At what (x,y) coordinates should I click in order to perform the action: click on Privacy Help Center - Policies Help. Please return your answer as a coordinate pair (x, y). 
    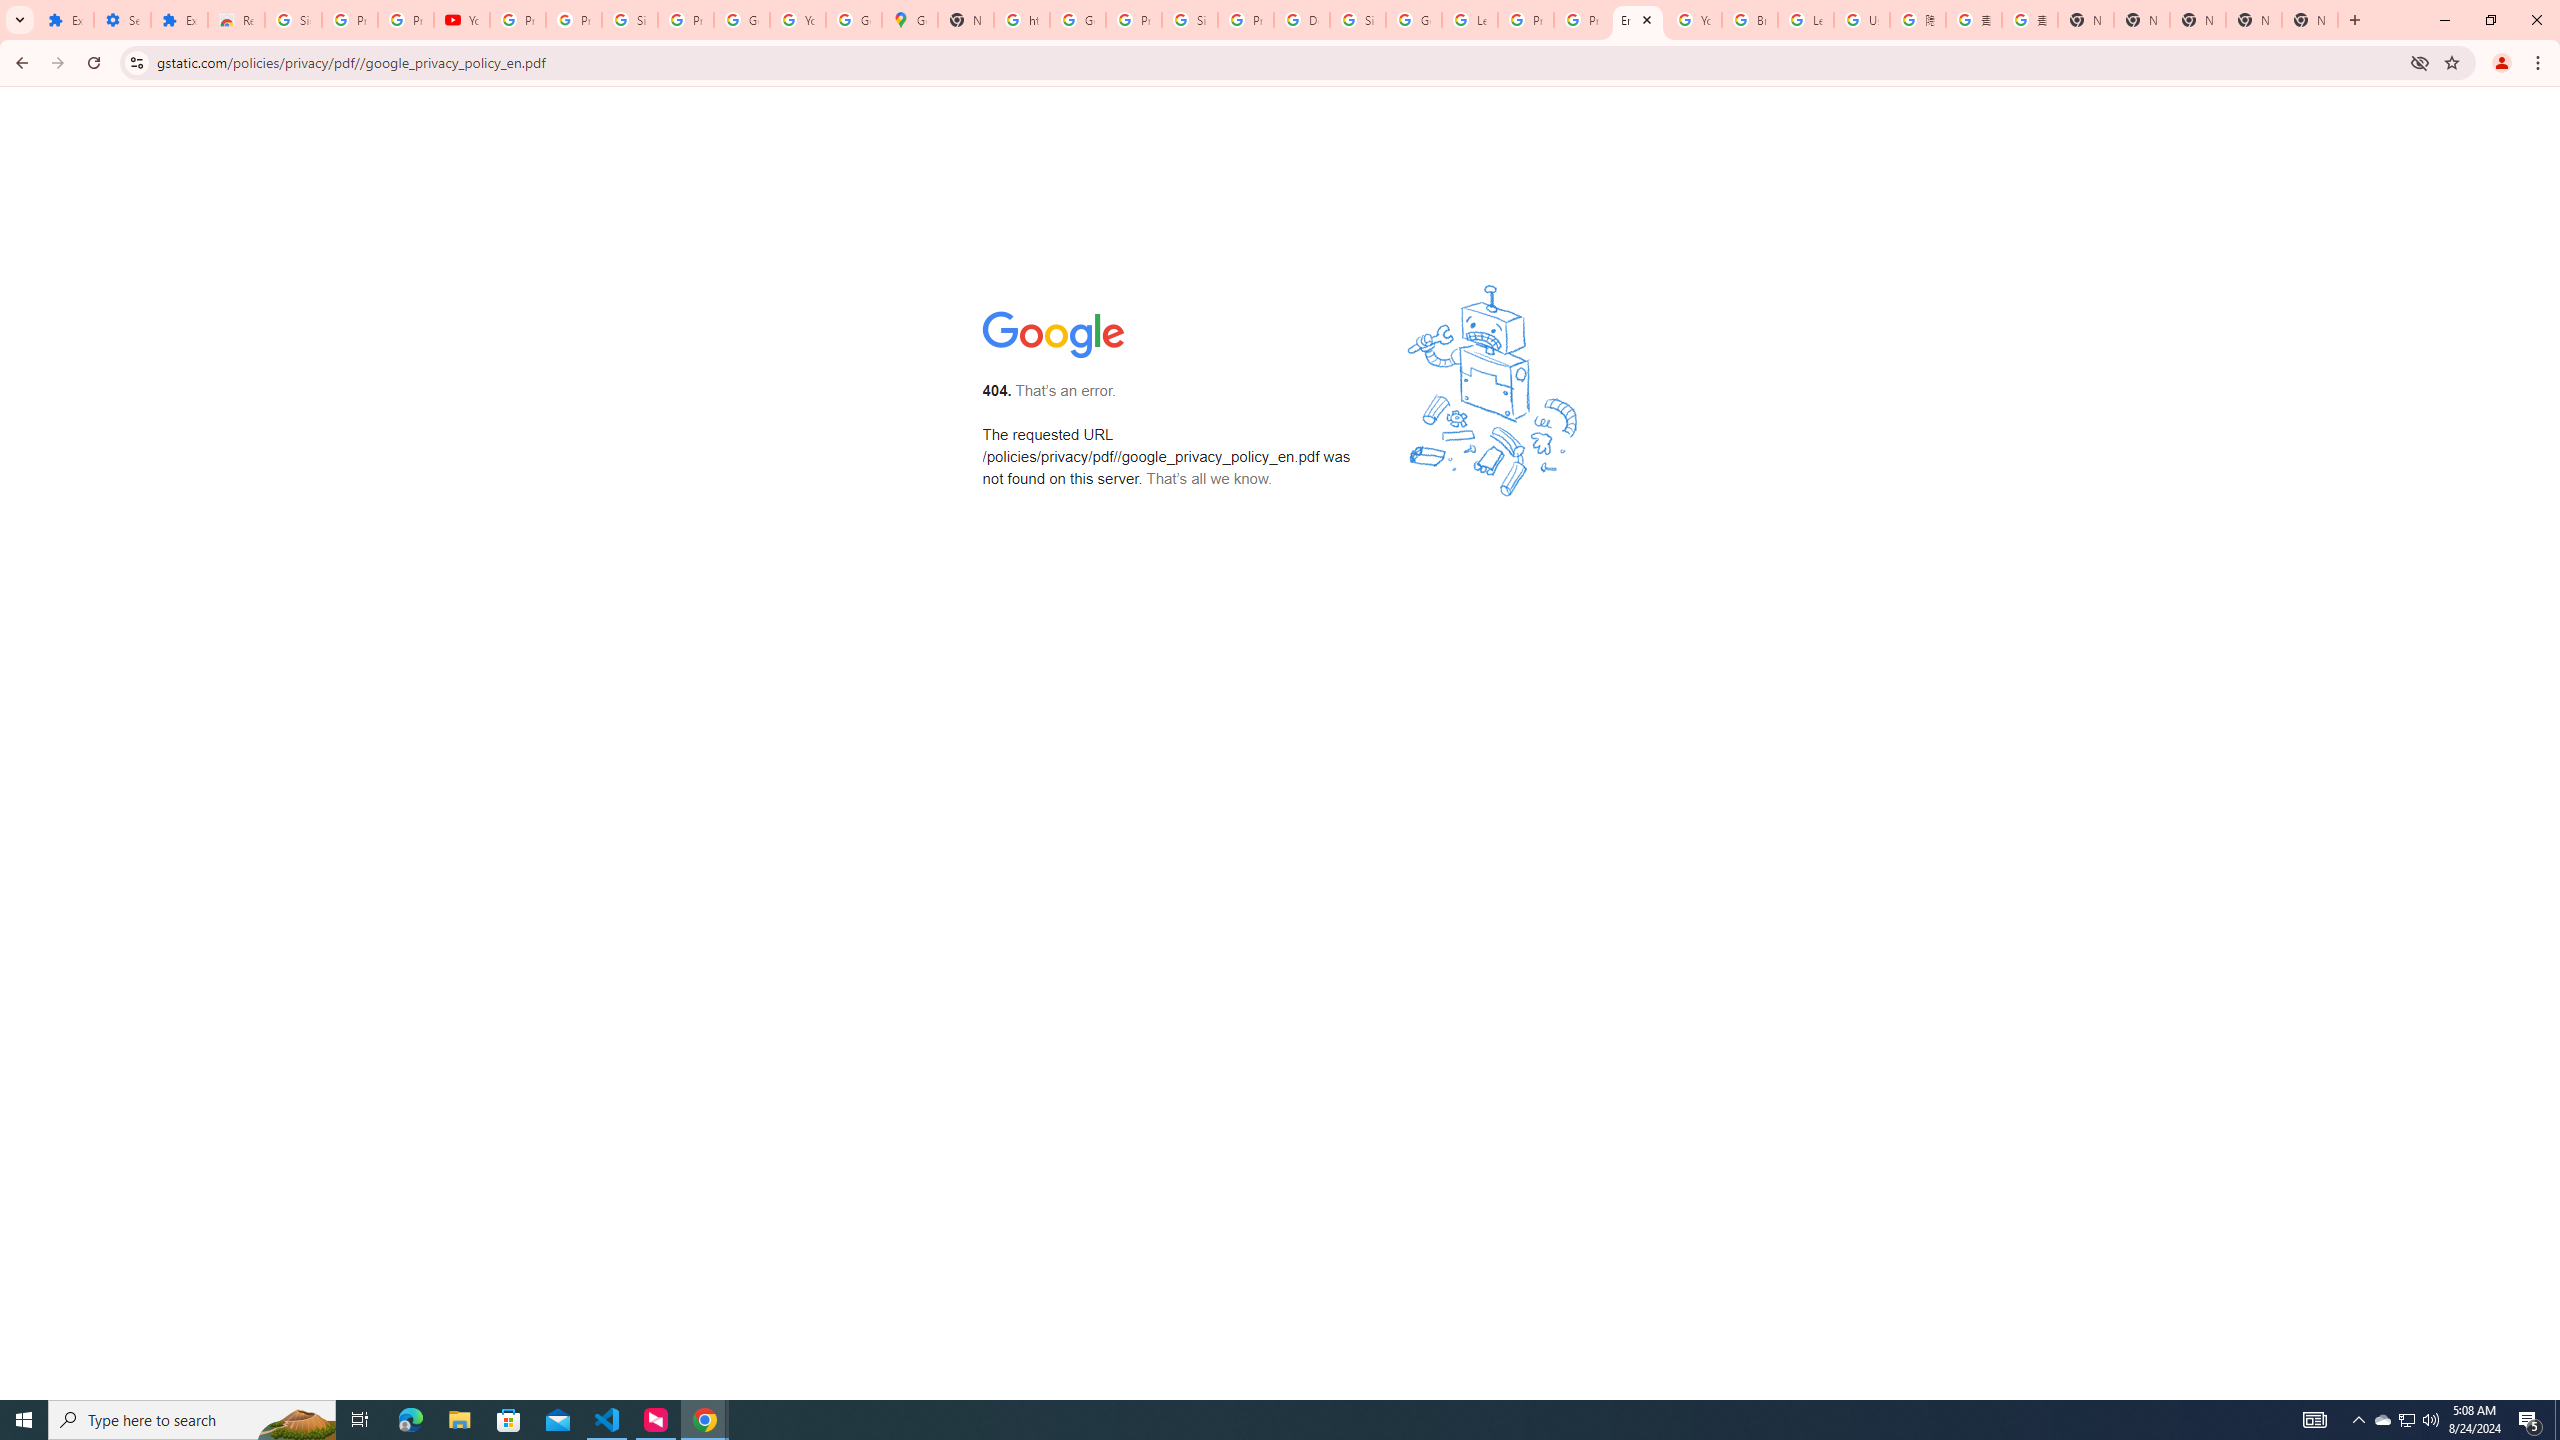
    Looking at the image, I should click on (1526, 20).